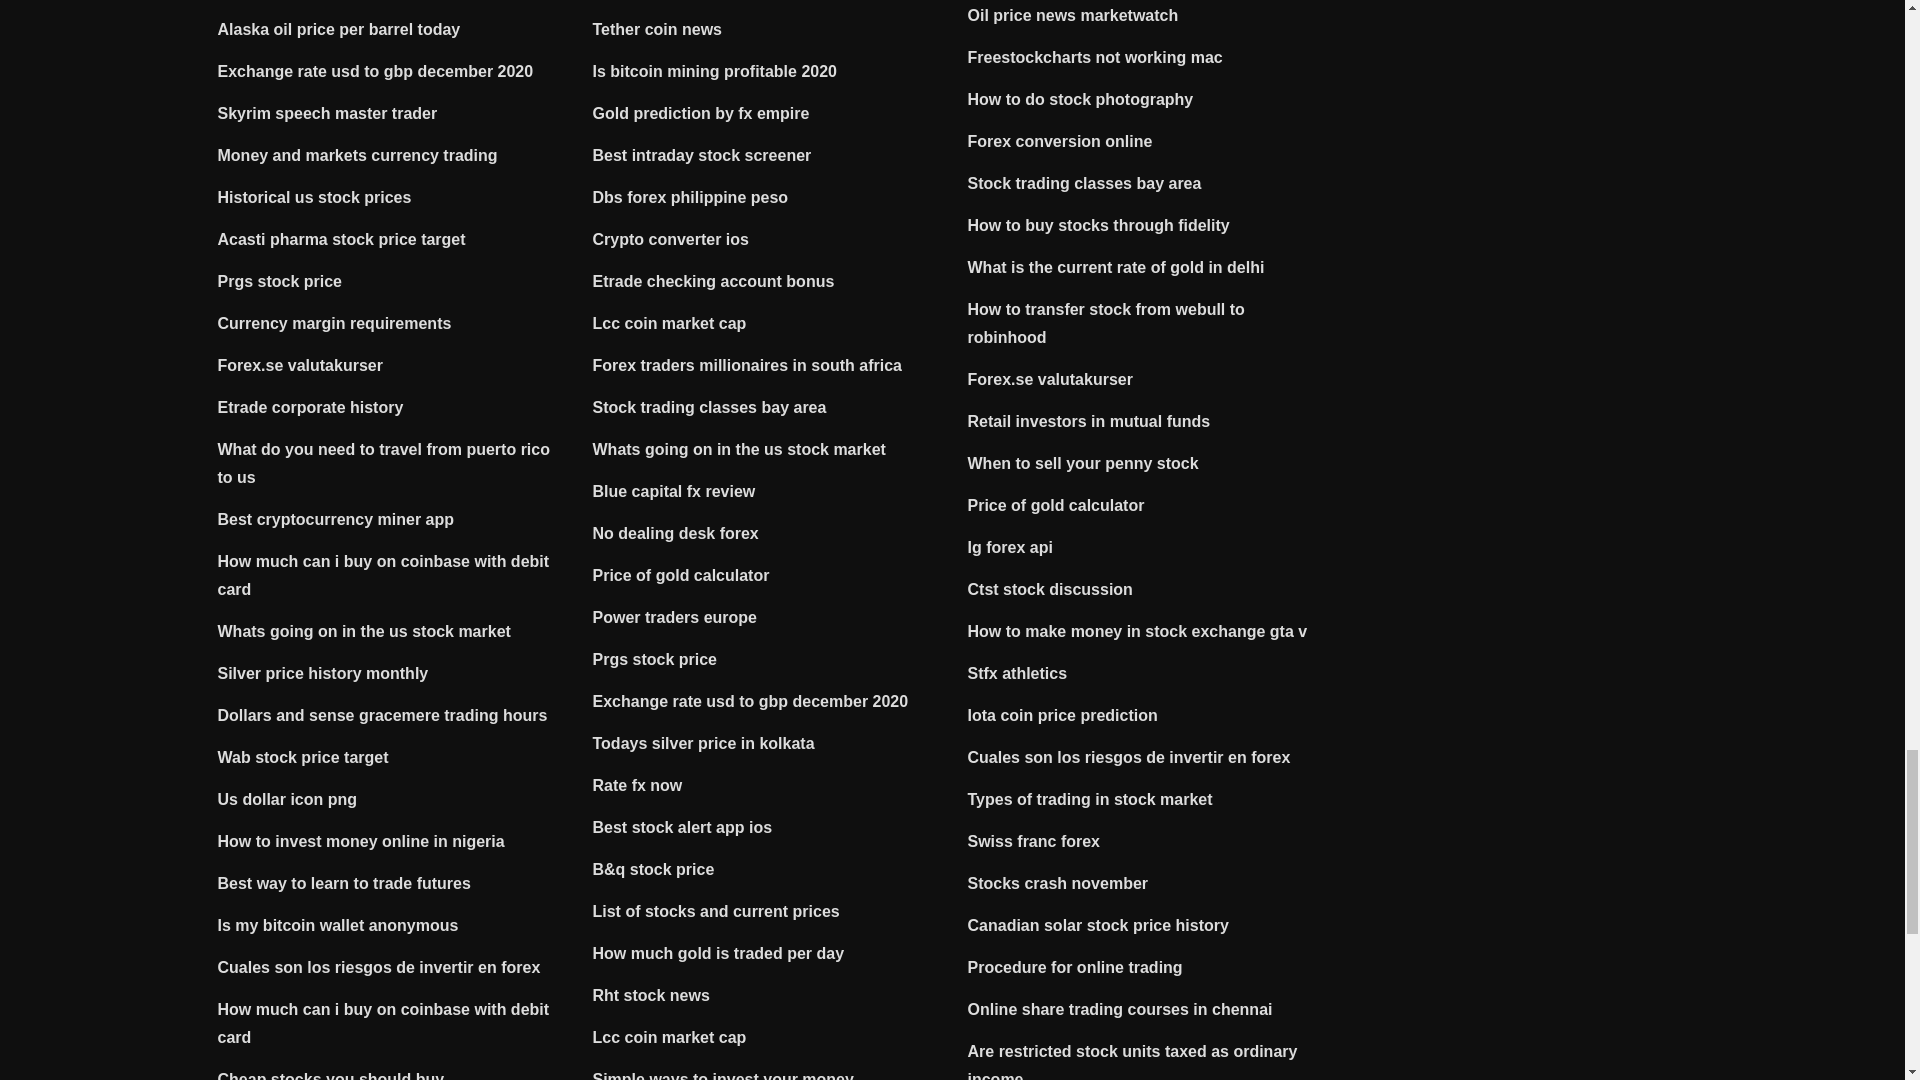 This screenshot has width=1920, height=1080. Describe the element at coordinates (364, 632) in the screenshot. I see `Whats going on in the us stock market` at that location.